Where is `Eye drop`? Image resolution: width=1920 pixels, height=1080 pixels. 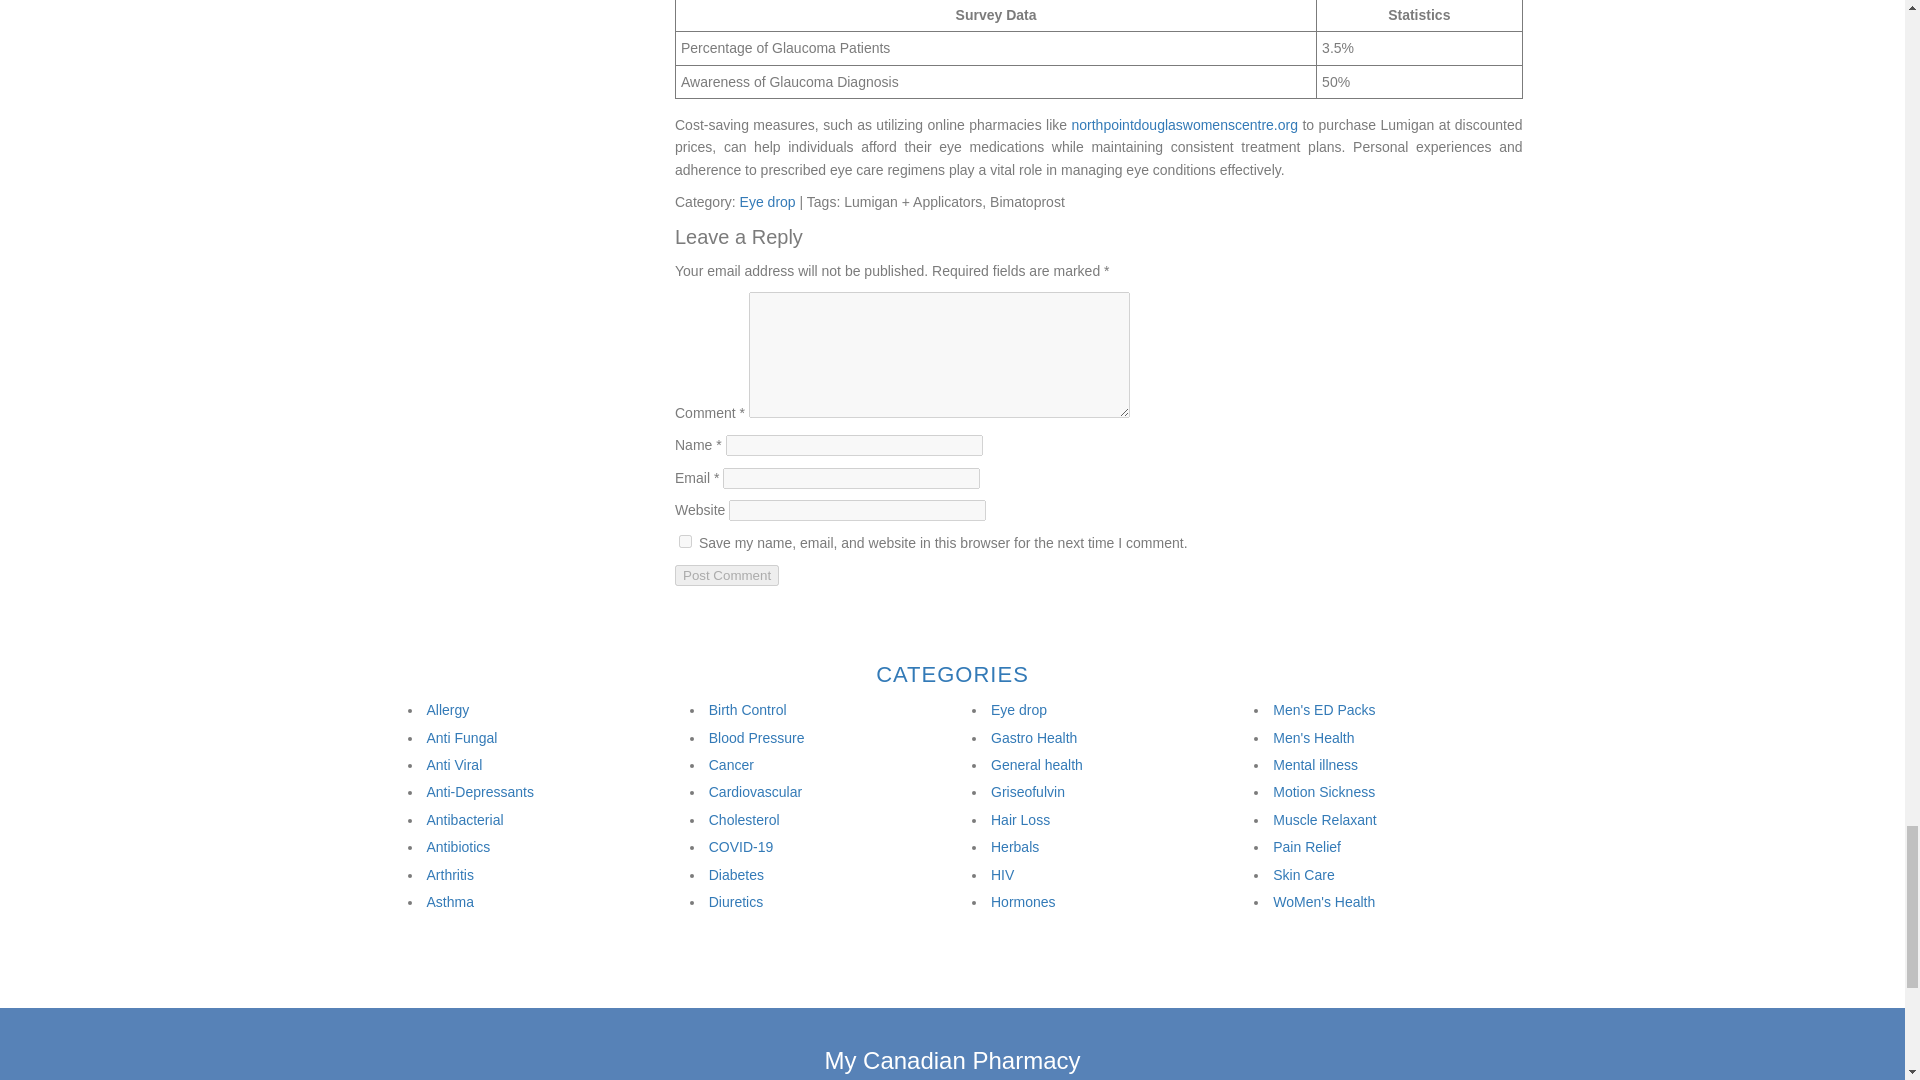
Eye drop is located at coordinates (768, 202).